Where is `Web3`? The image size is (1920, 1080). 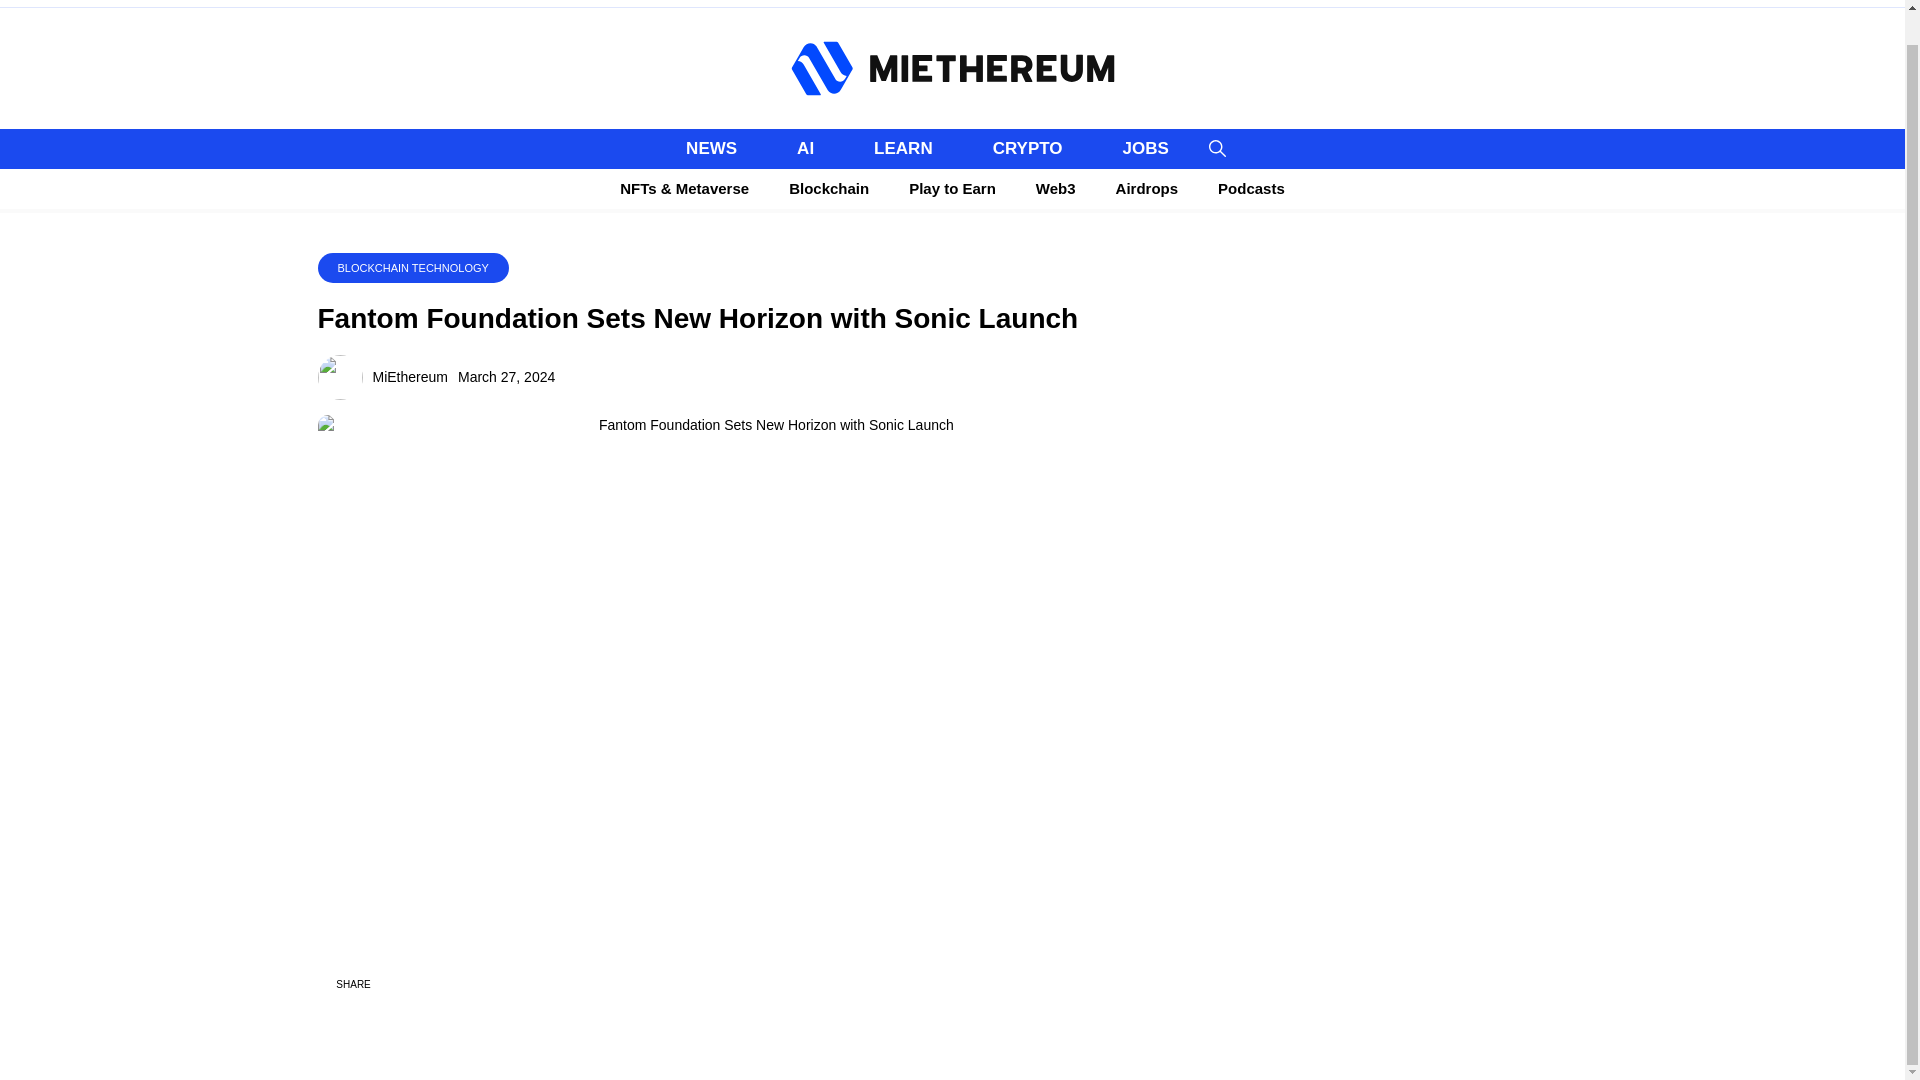 Web3 is located at coordinates (1056, 188).